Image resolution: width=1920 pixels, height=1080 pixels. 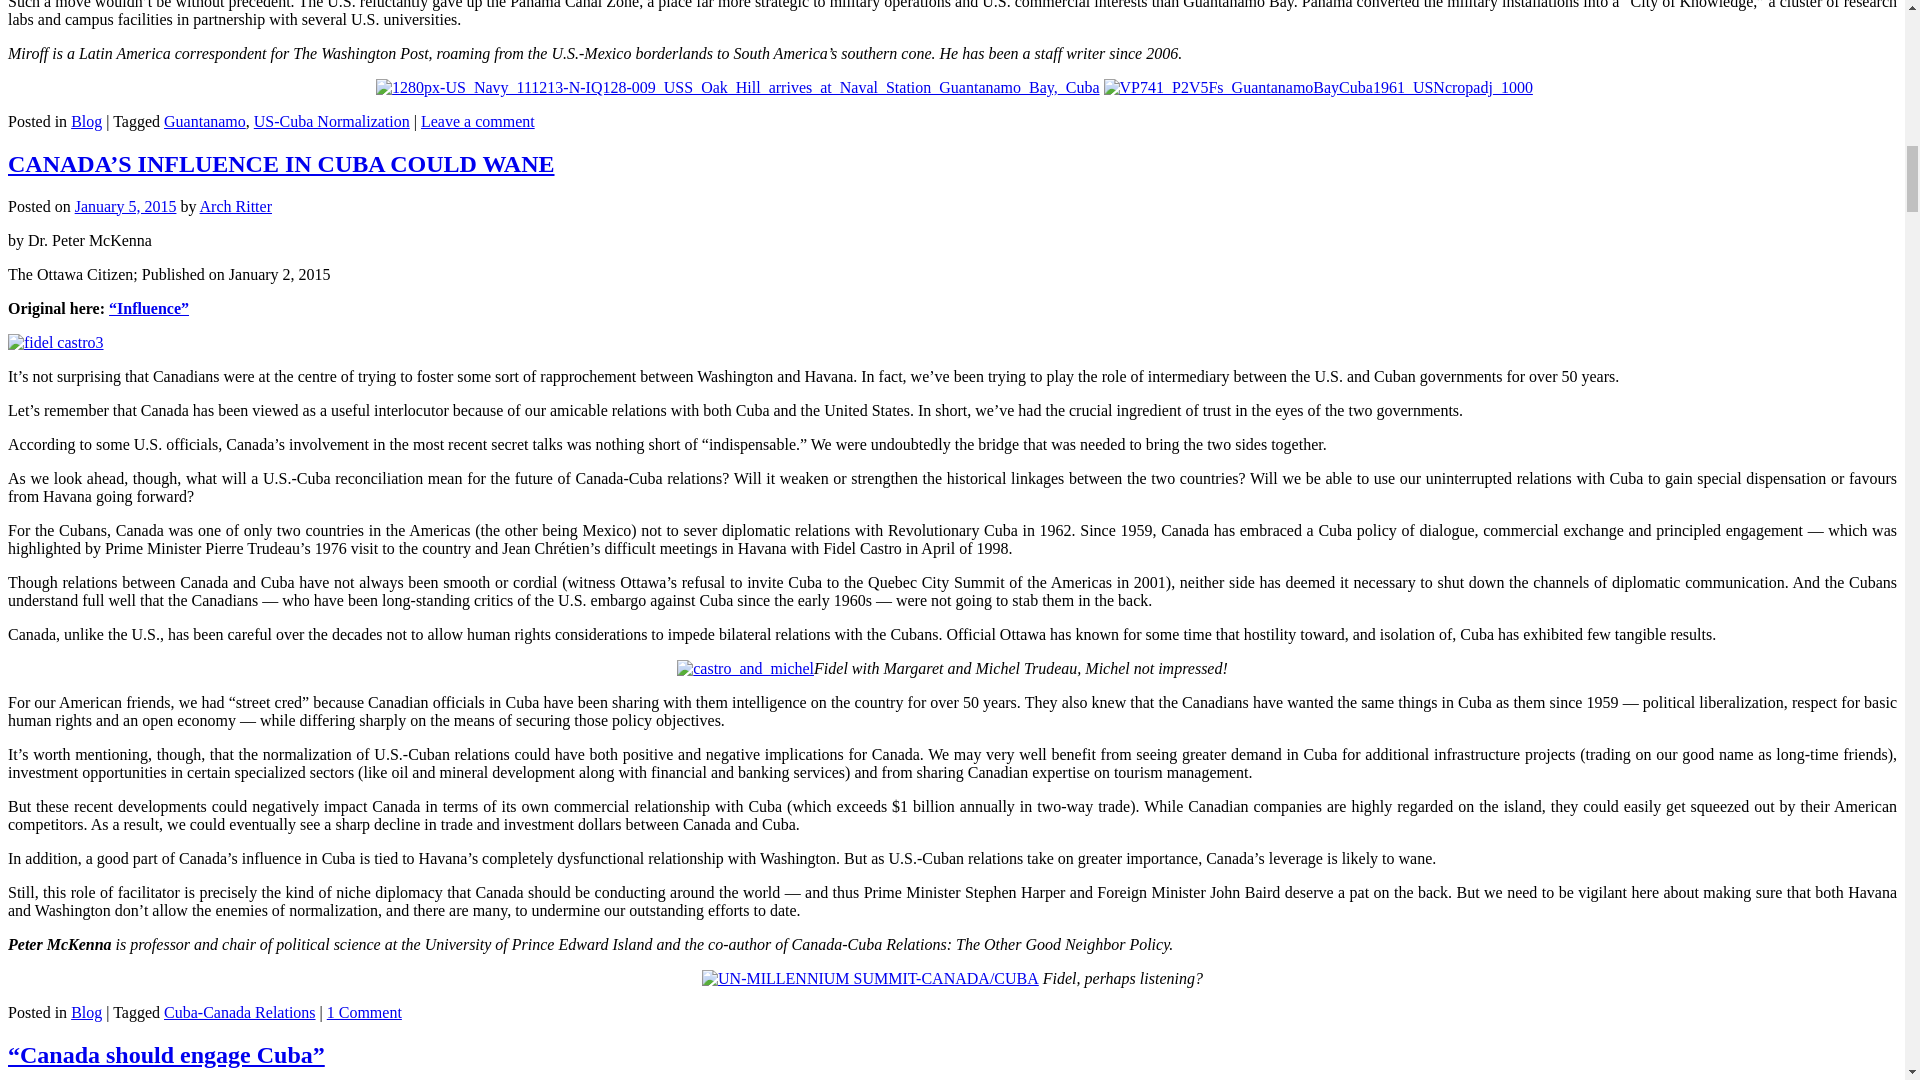 What do you see at coordinates (86, 1012) in the screenshot?
I see `Blog` at bounding box center [86, 1012].